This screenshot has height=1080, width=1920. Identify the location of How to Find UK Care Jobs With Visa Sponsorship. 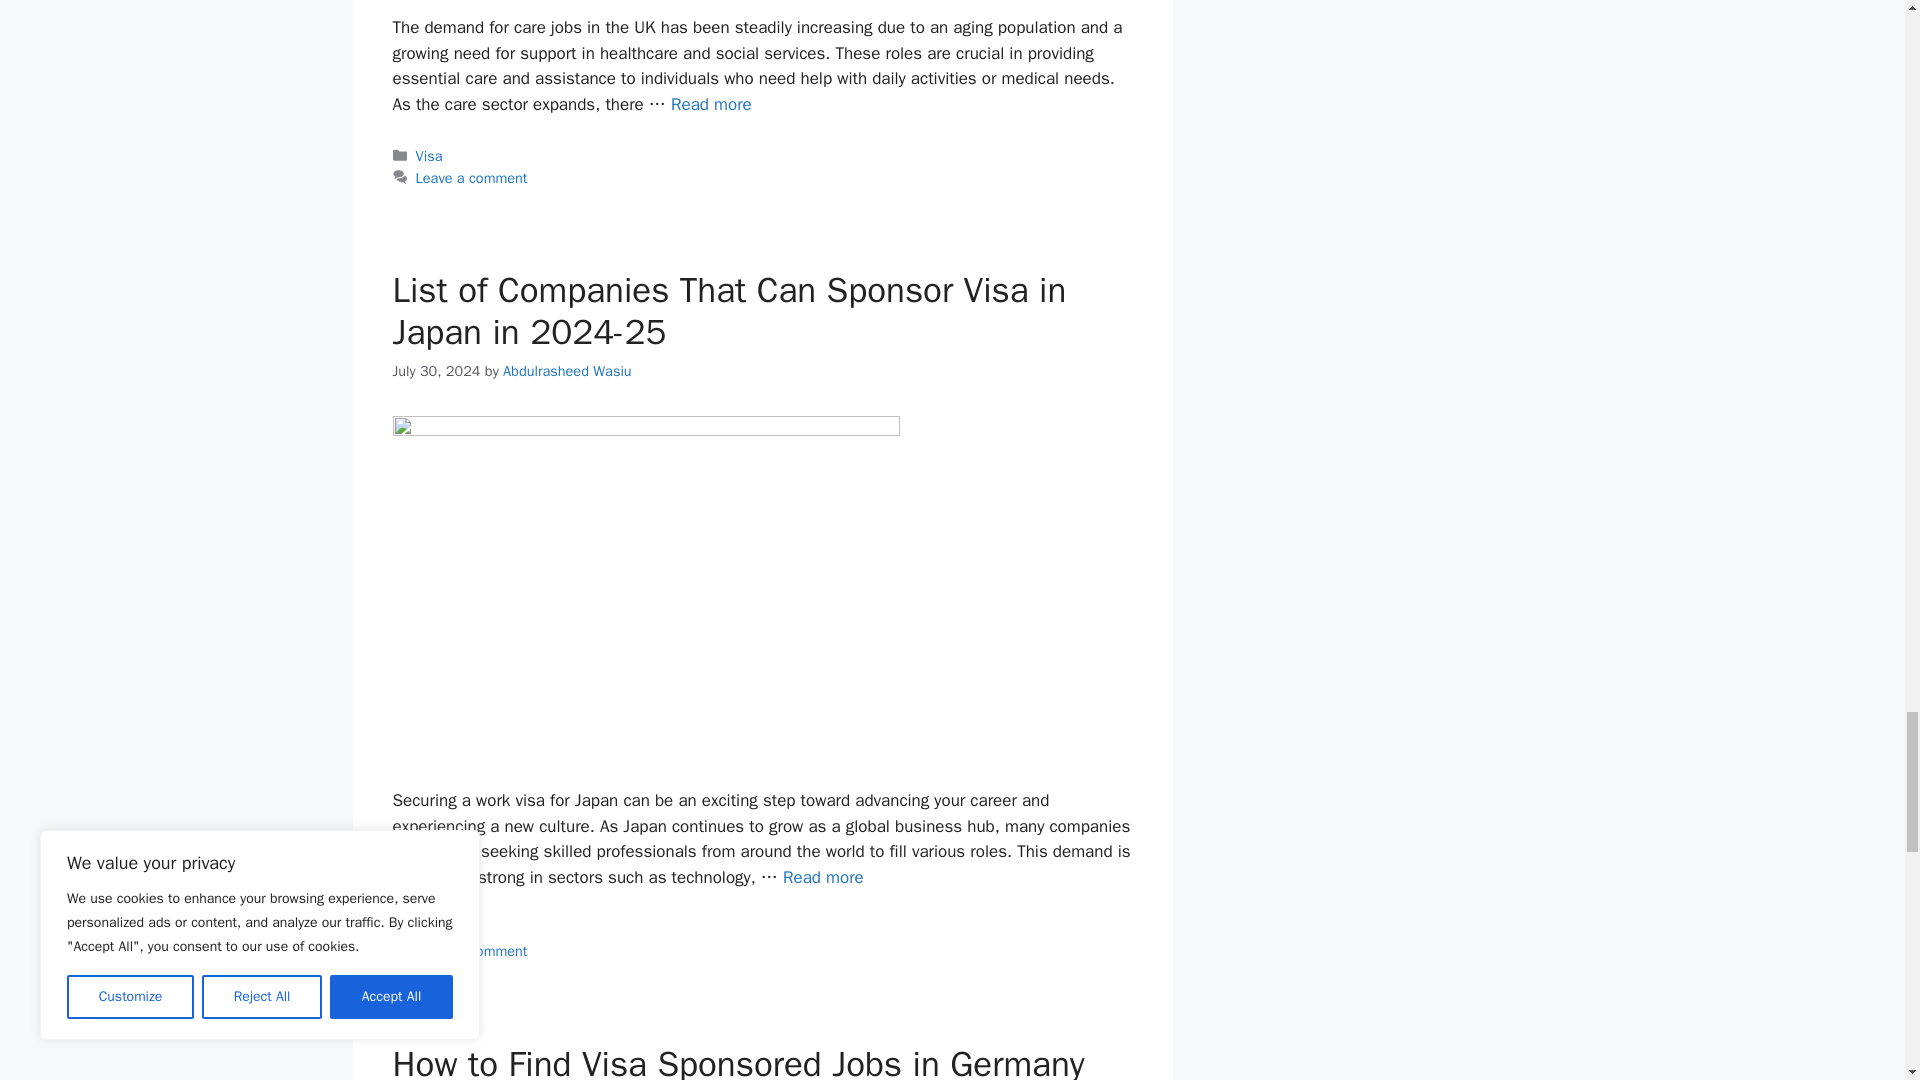
(711, 104).